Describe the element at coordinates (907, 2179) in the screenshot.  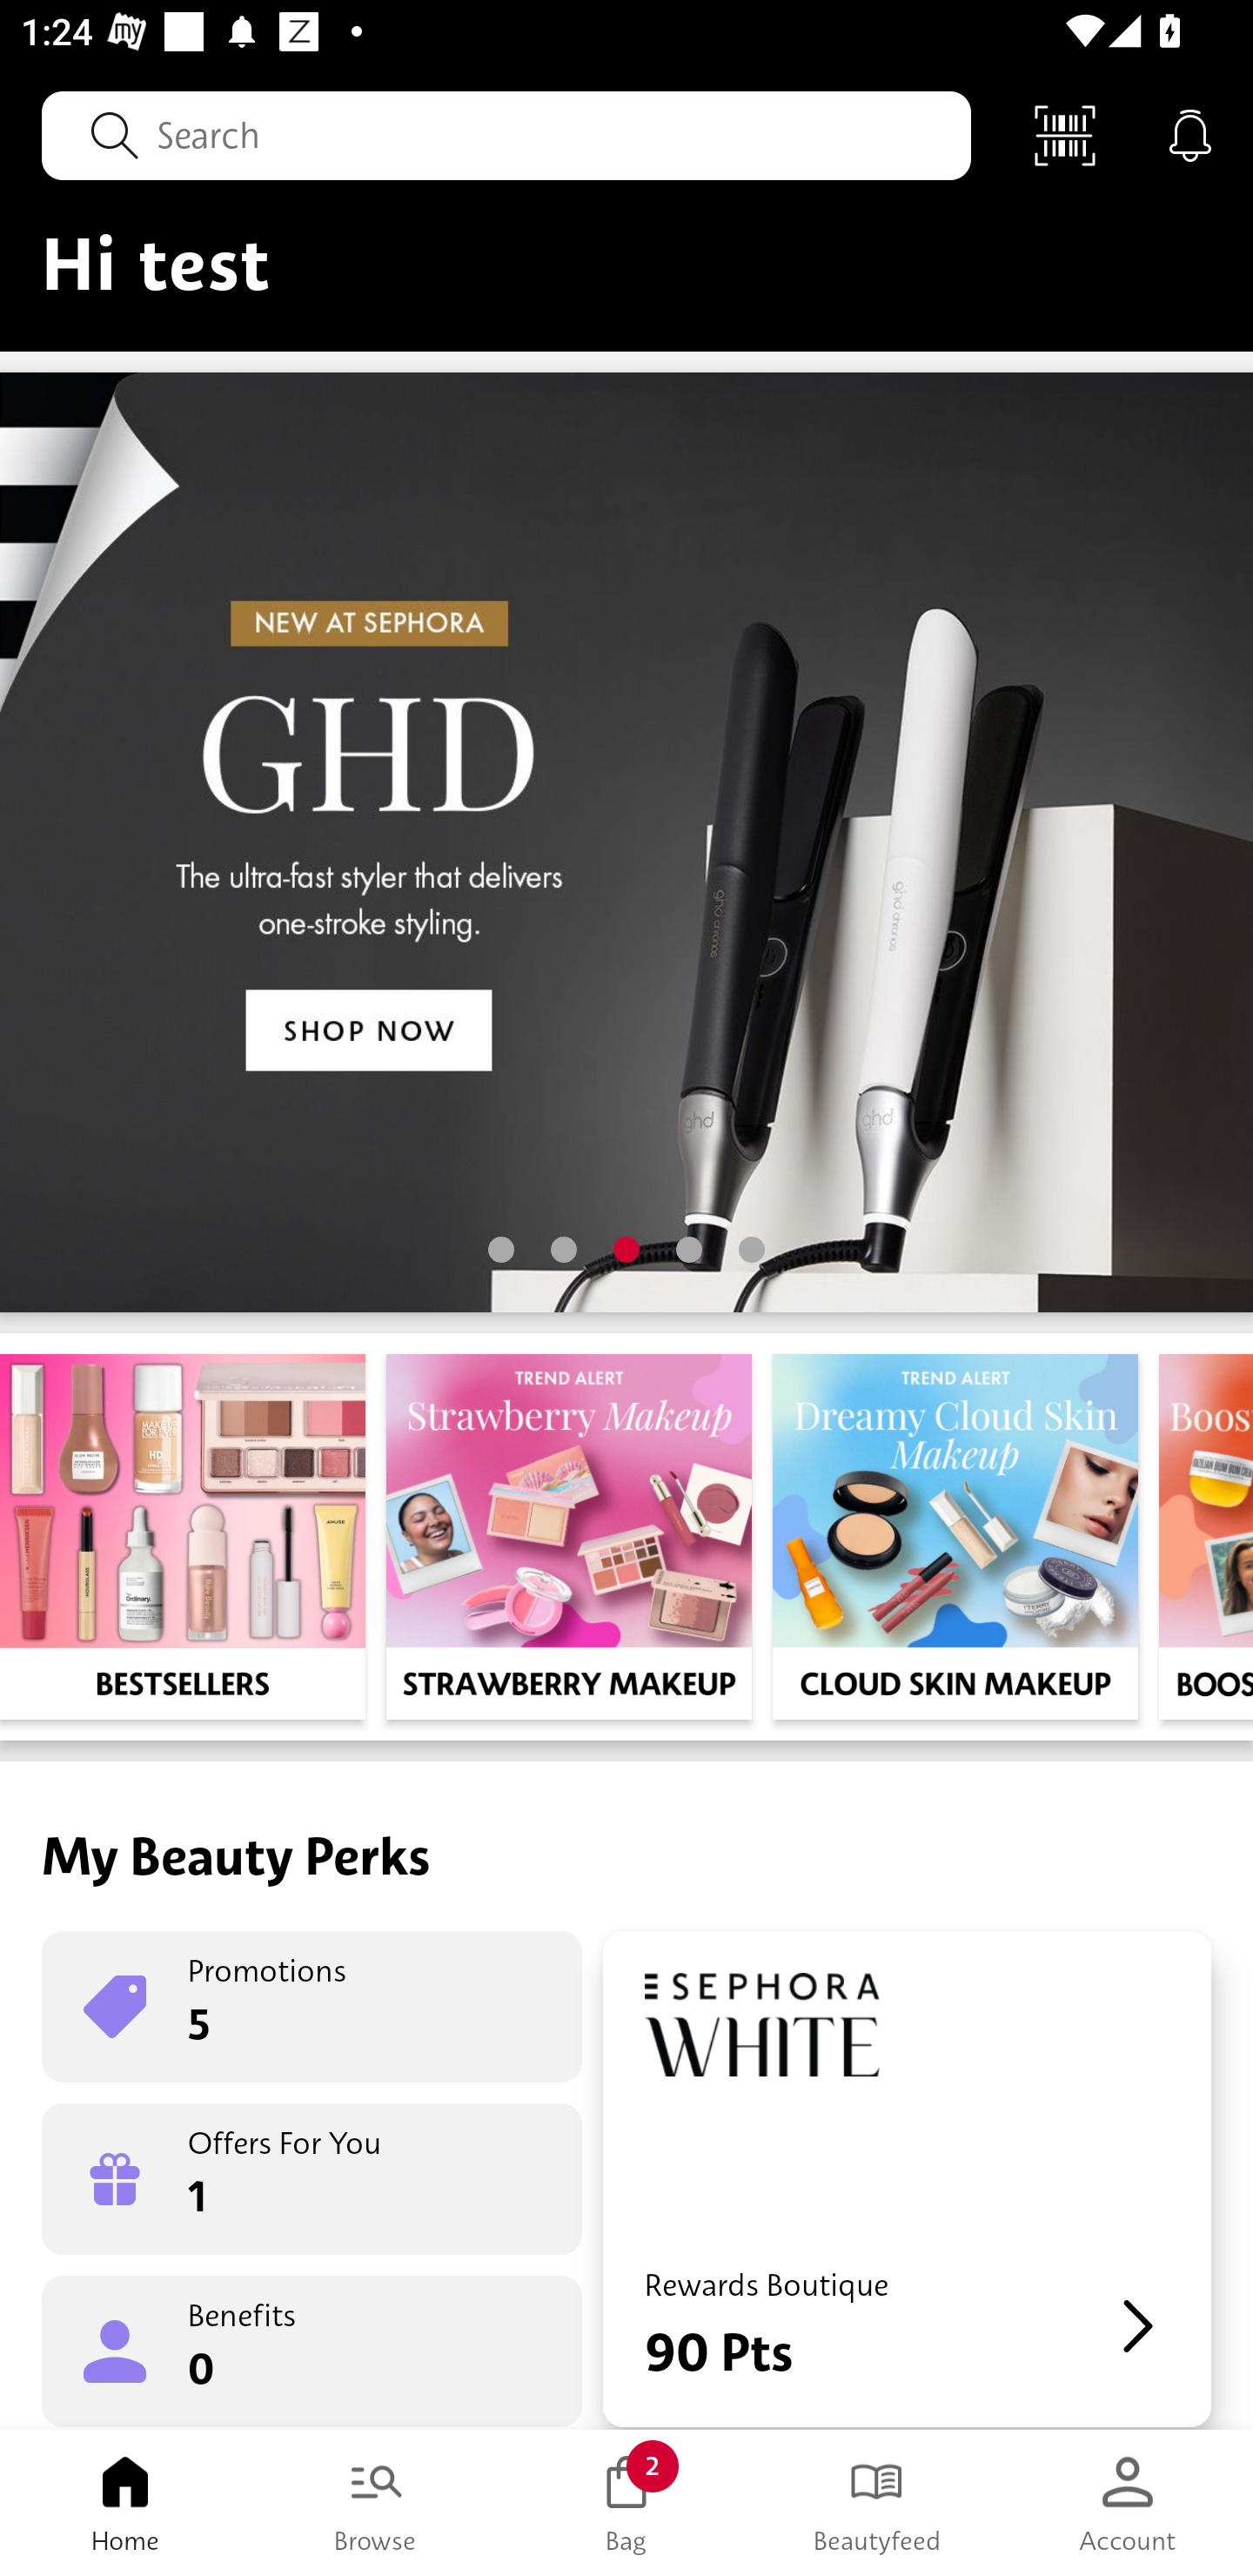
I see `Rewards Boutique 90 Pts` at that location.